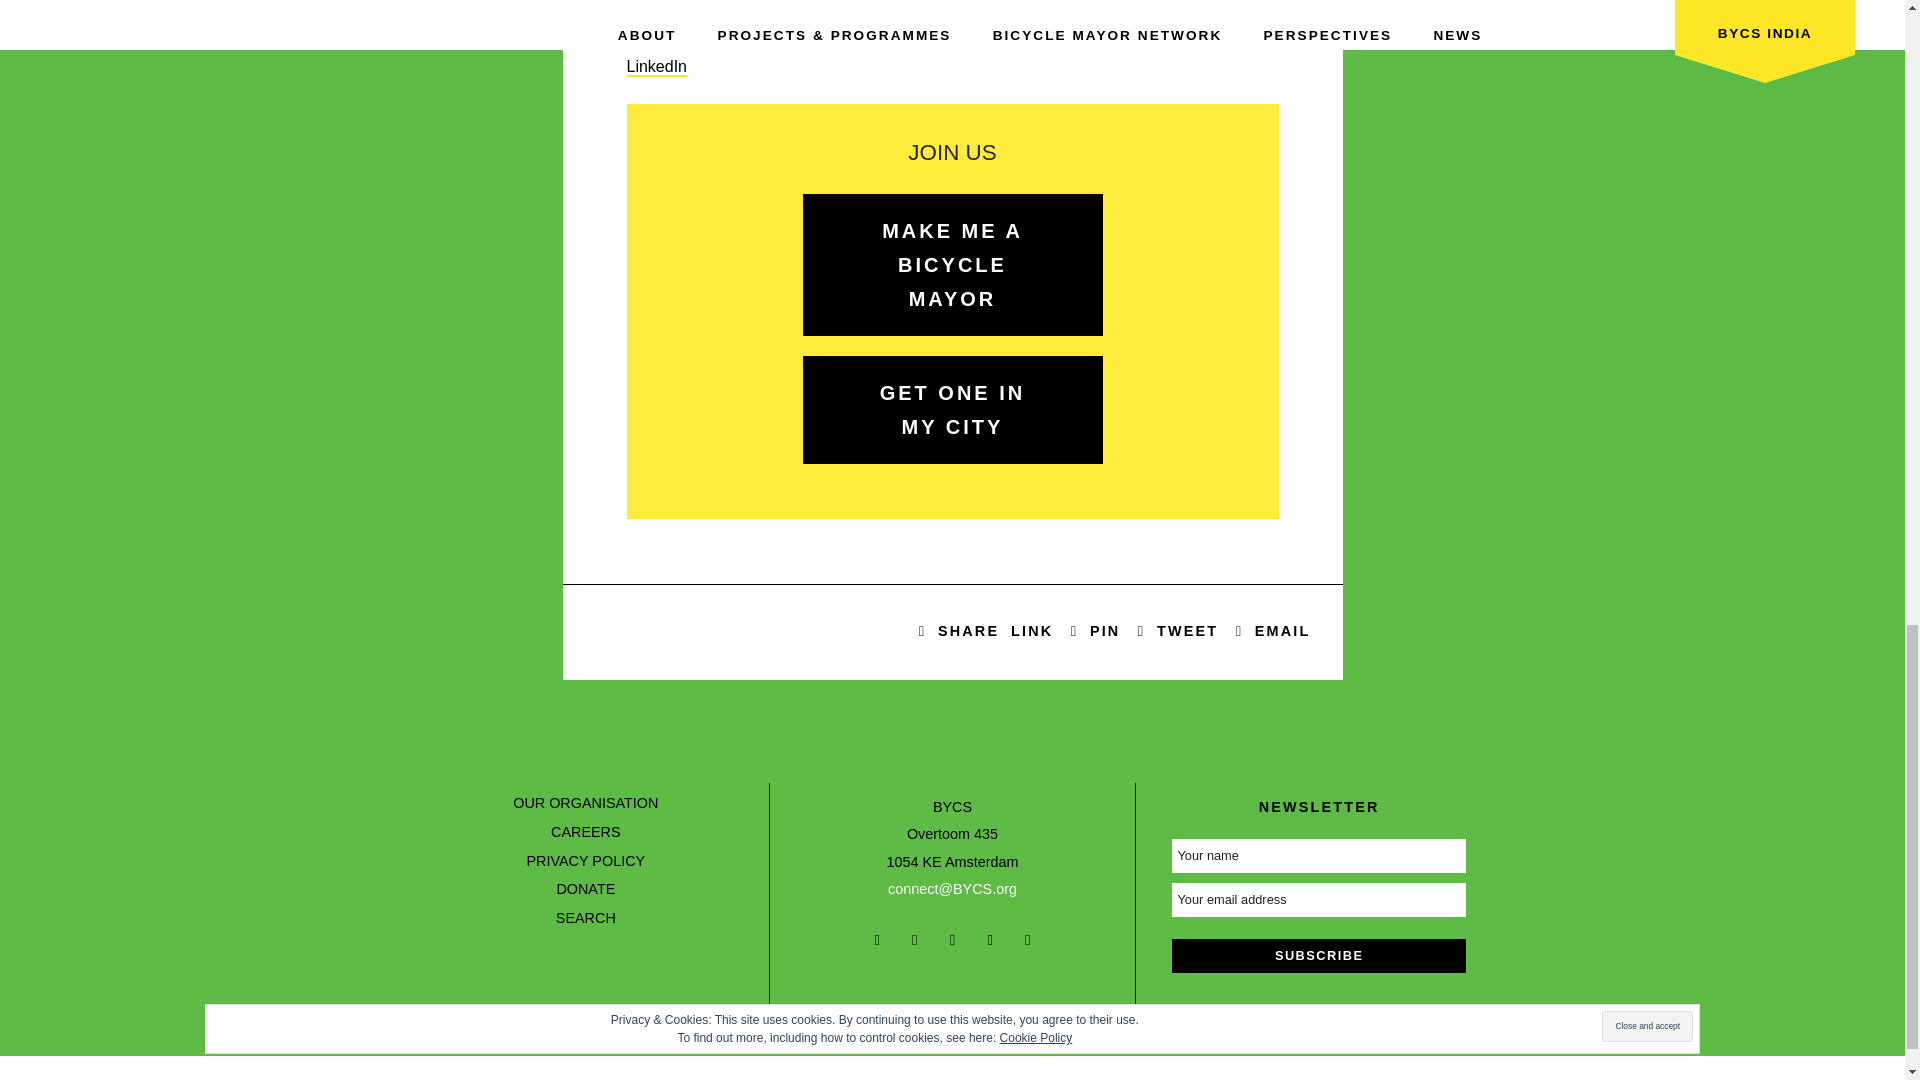  I want to click on LINK, so click(1034, 631).